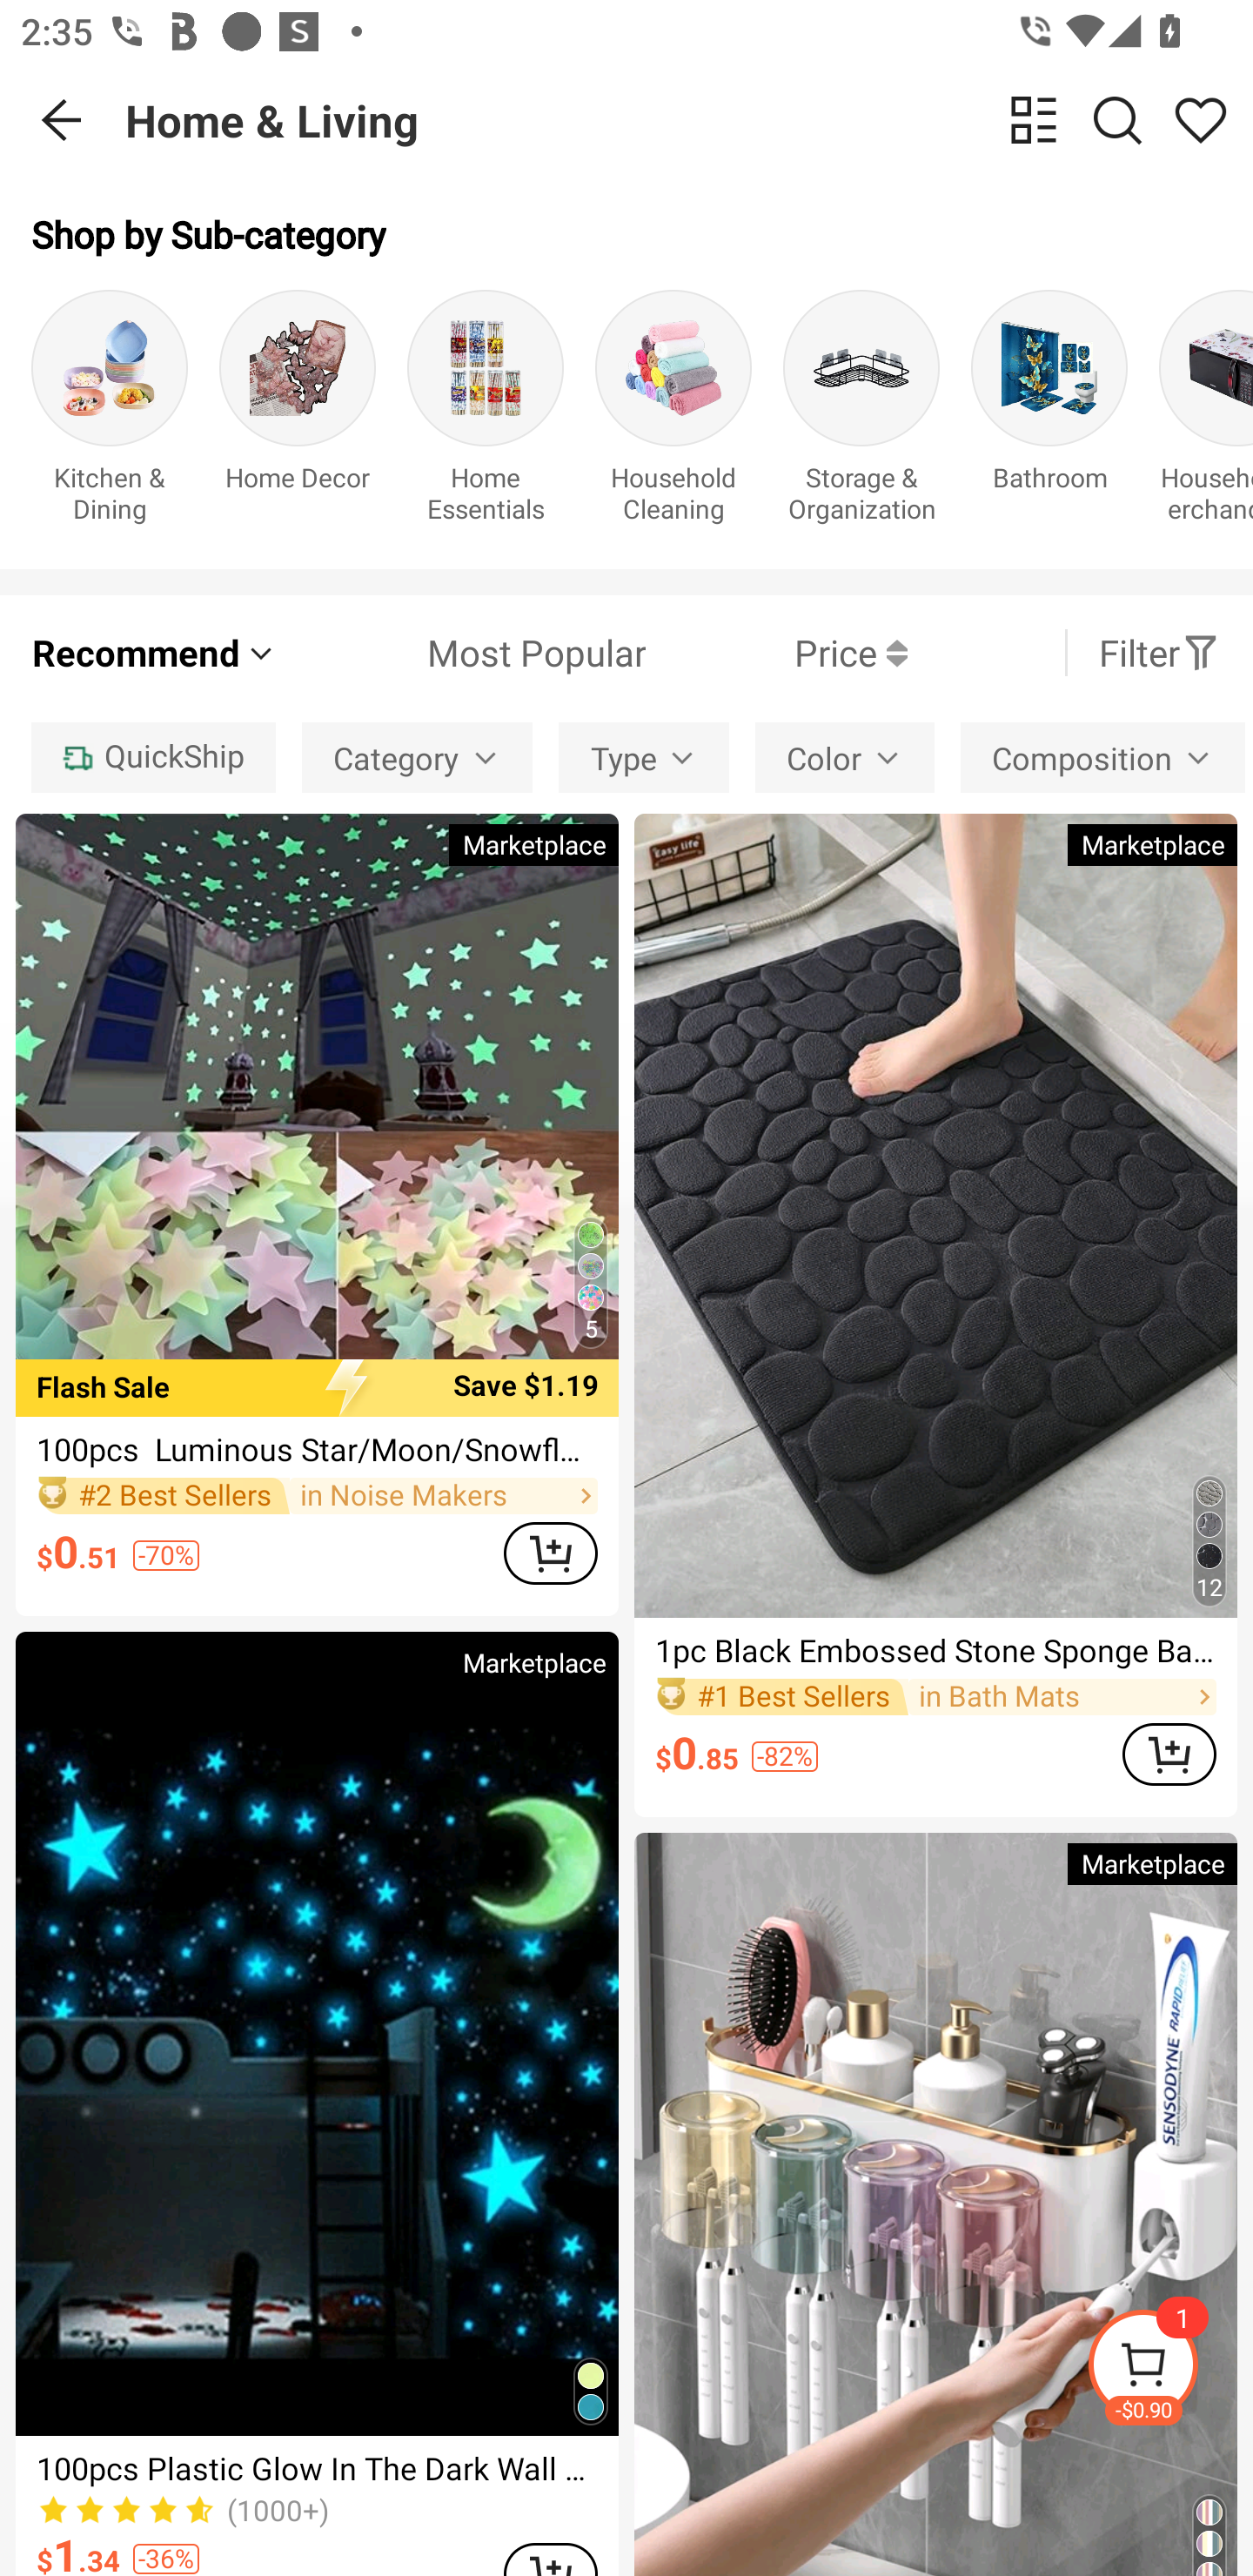  Describe the element at coordinates (1049, 413) in the screenshot. I see `Bathroom` at that location.